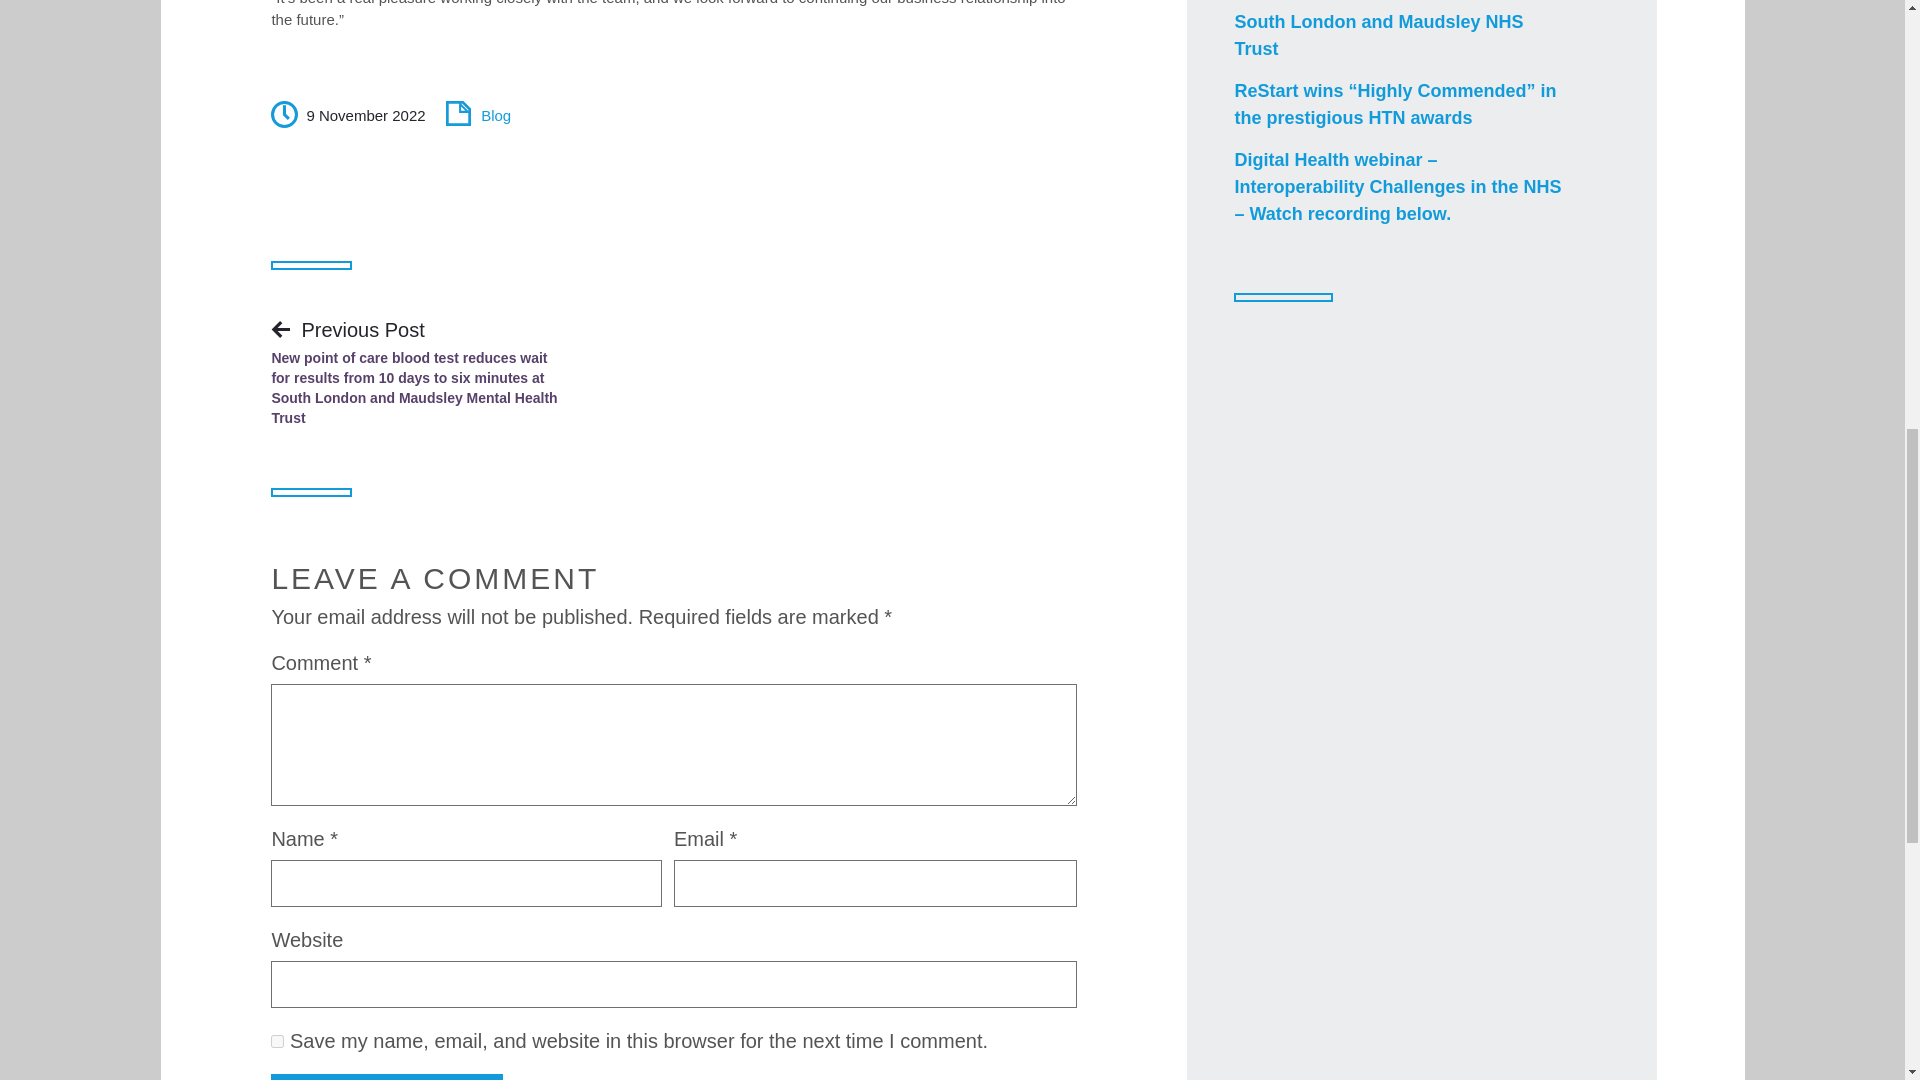  I want to click on Post Comment, so click(386, 1076).